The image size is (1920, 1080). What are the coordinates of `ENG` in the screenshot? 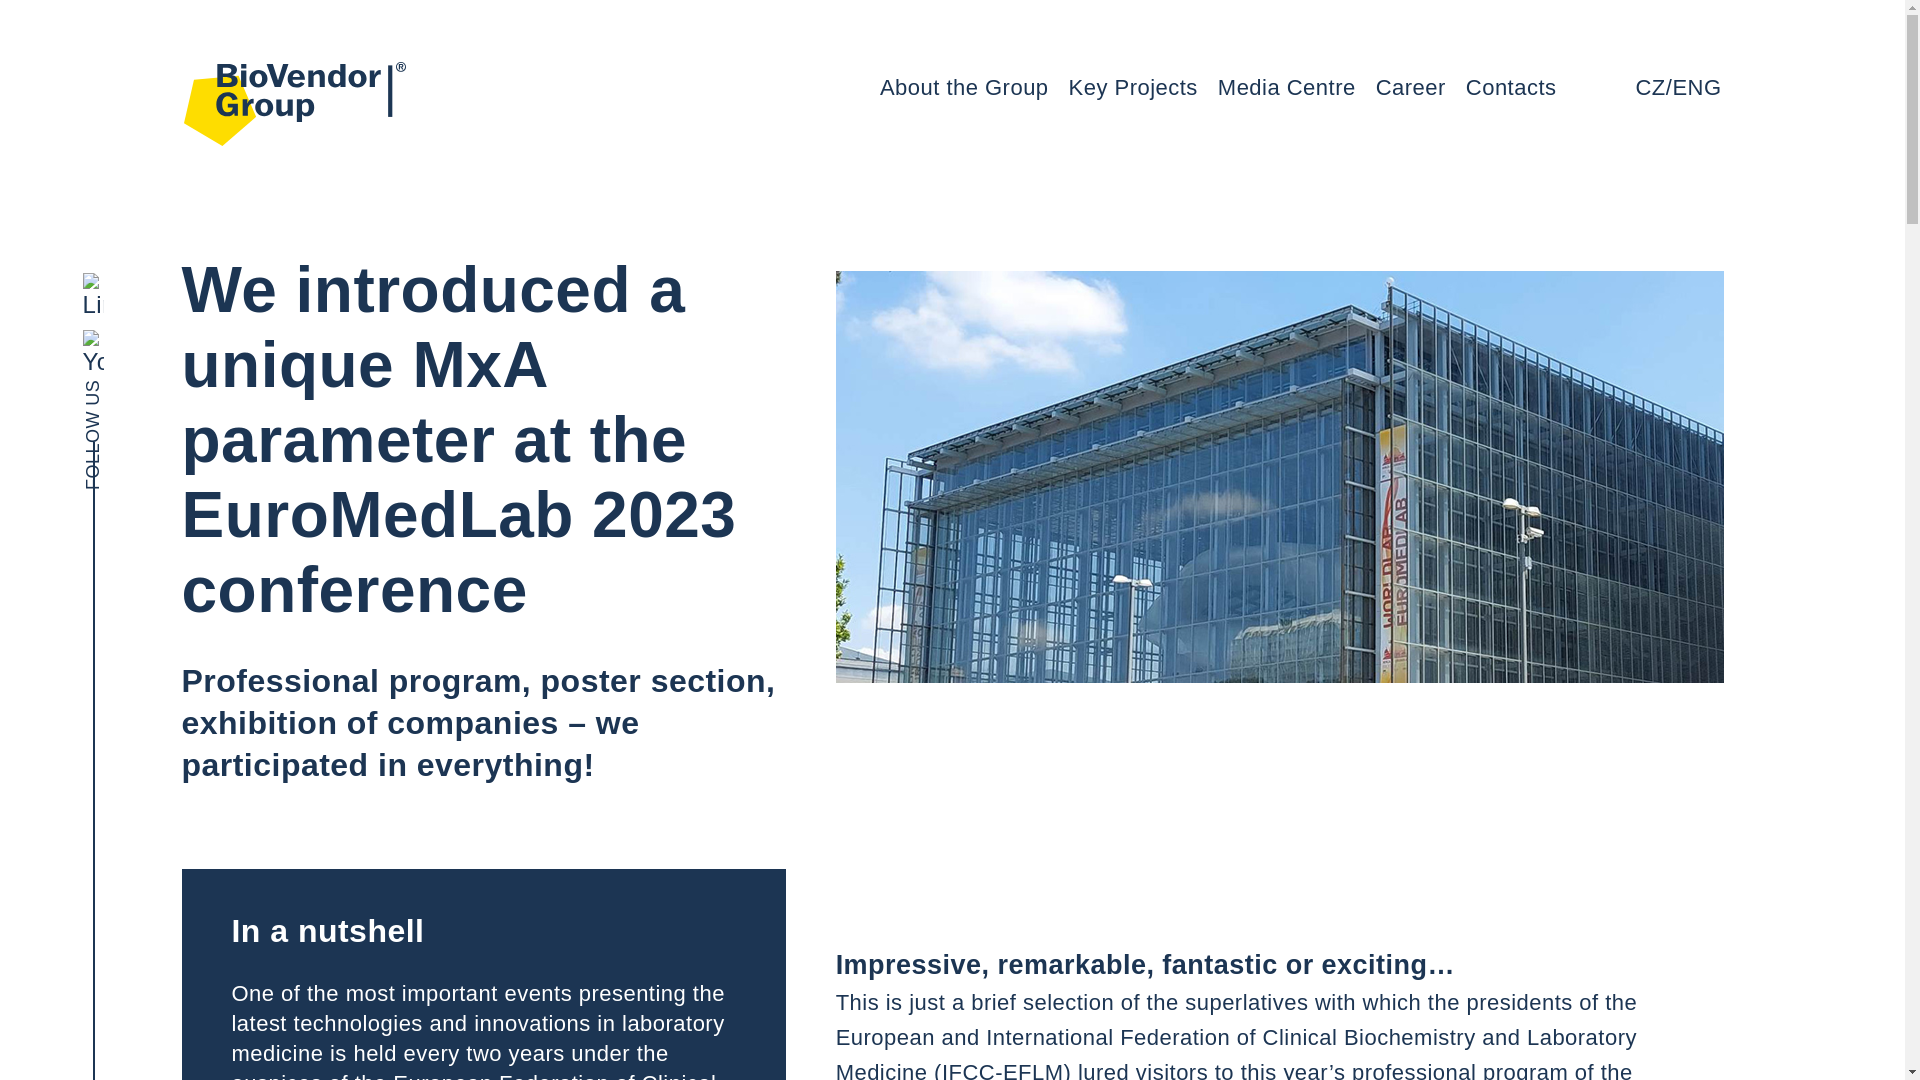 It's located at (1696, 87).